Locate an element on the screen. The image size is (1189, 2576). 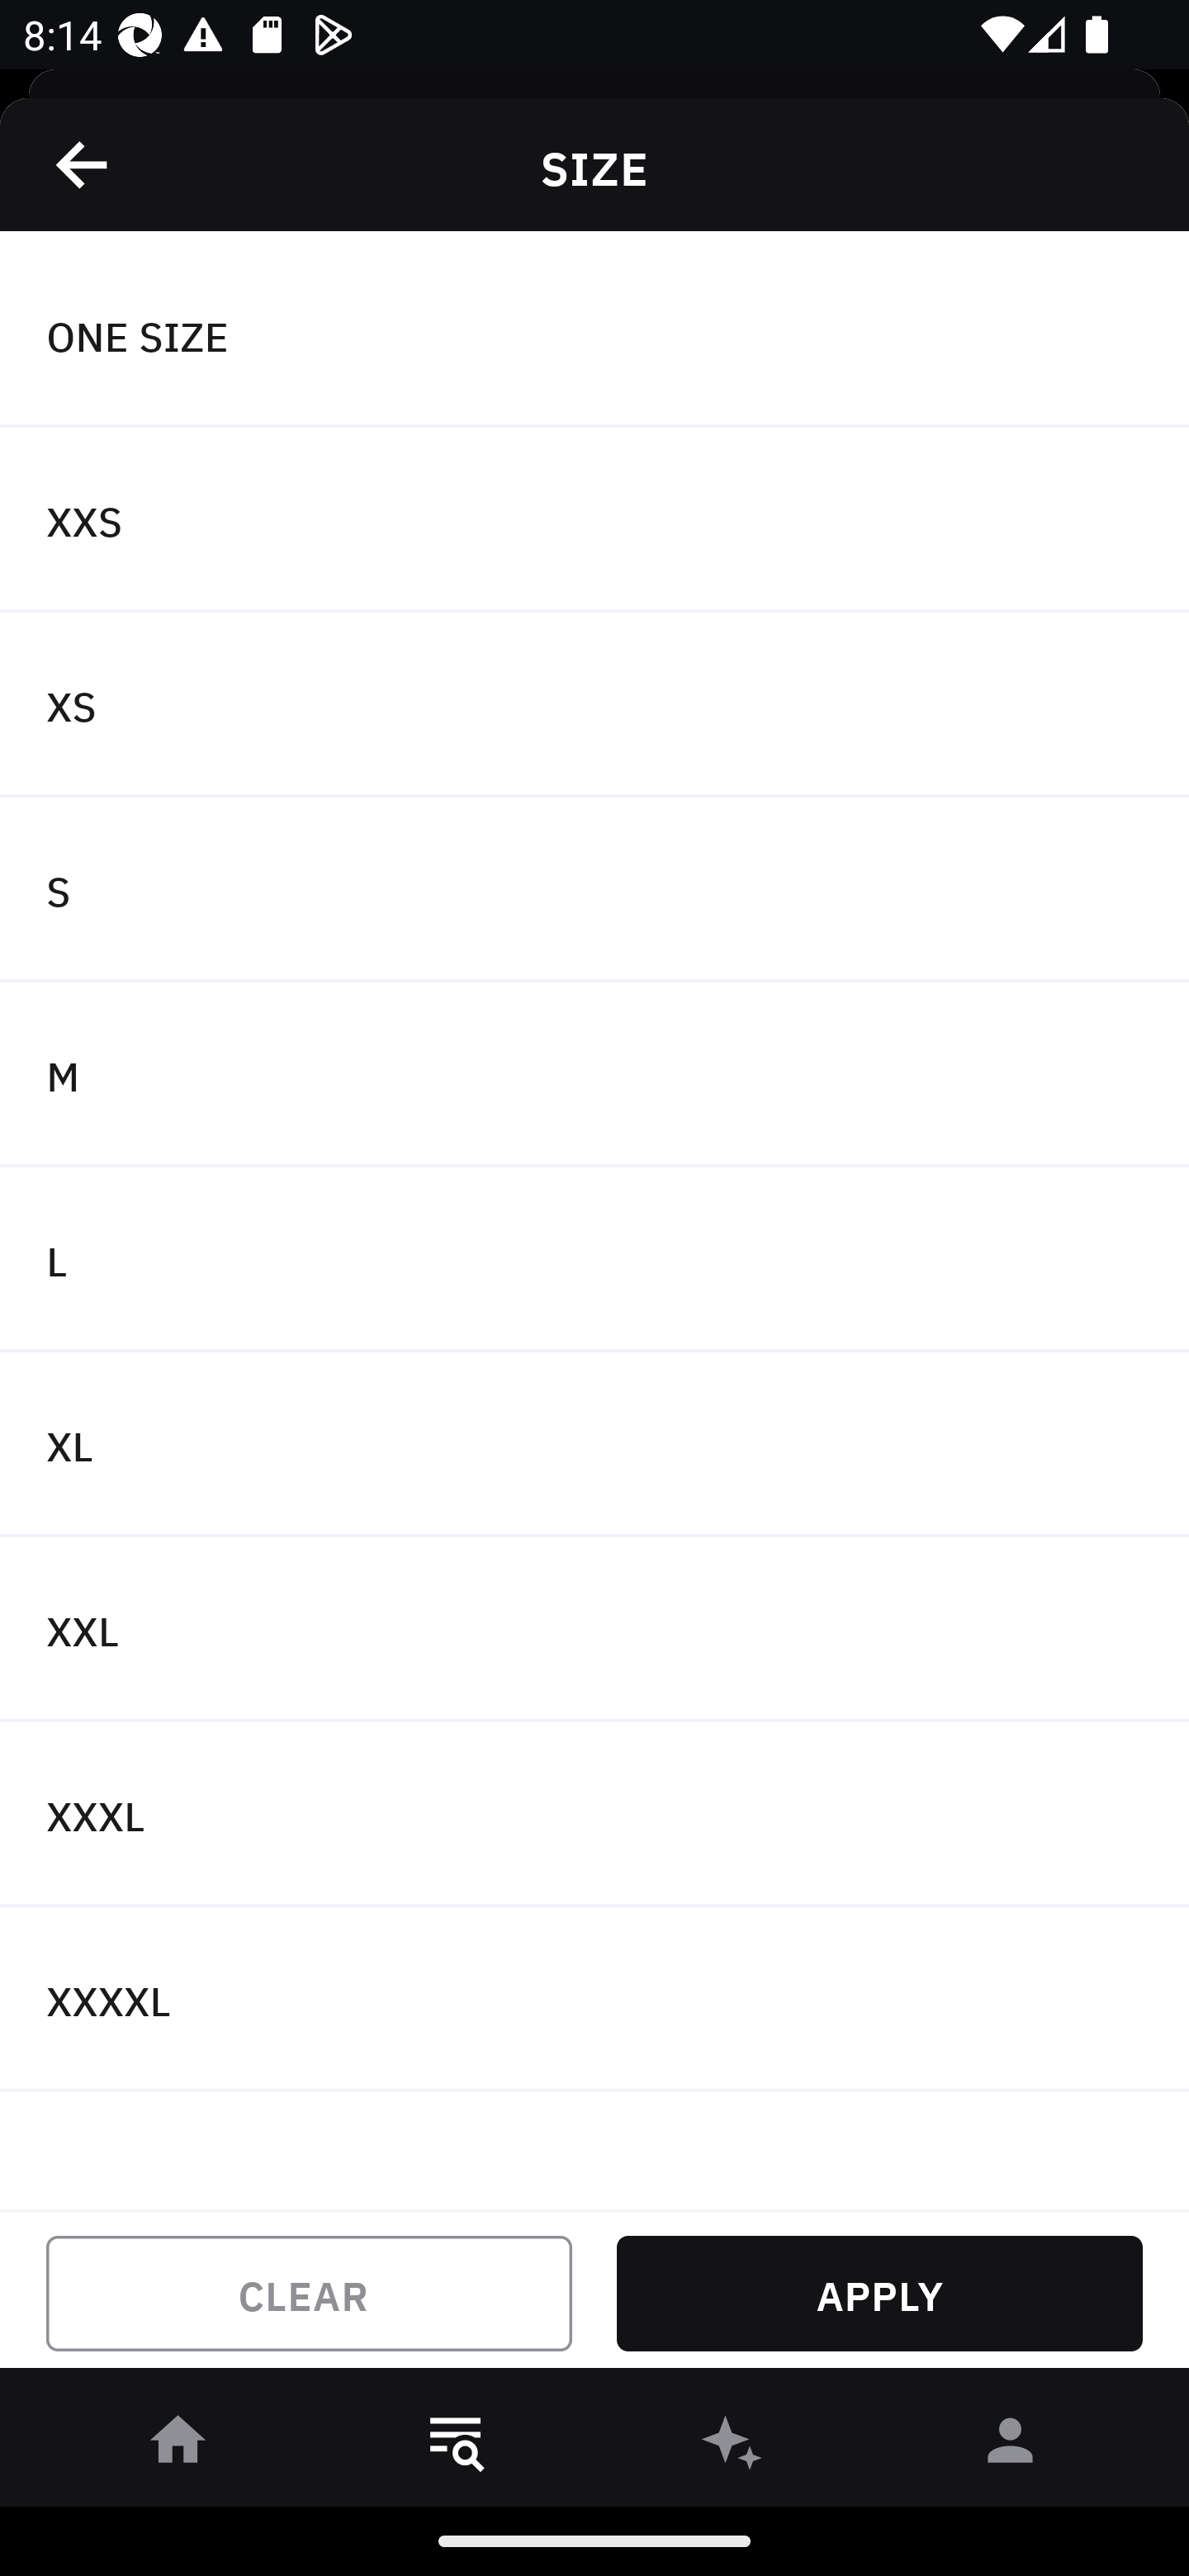
 is located at coordinates (83, 164).